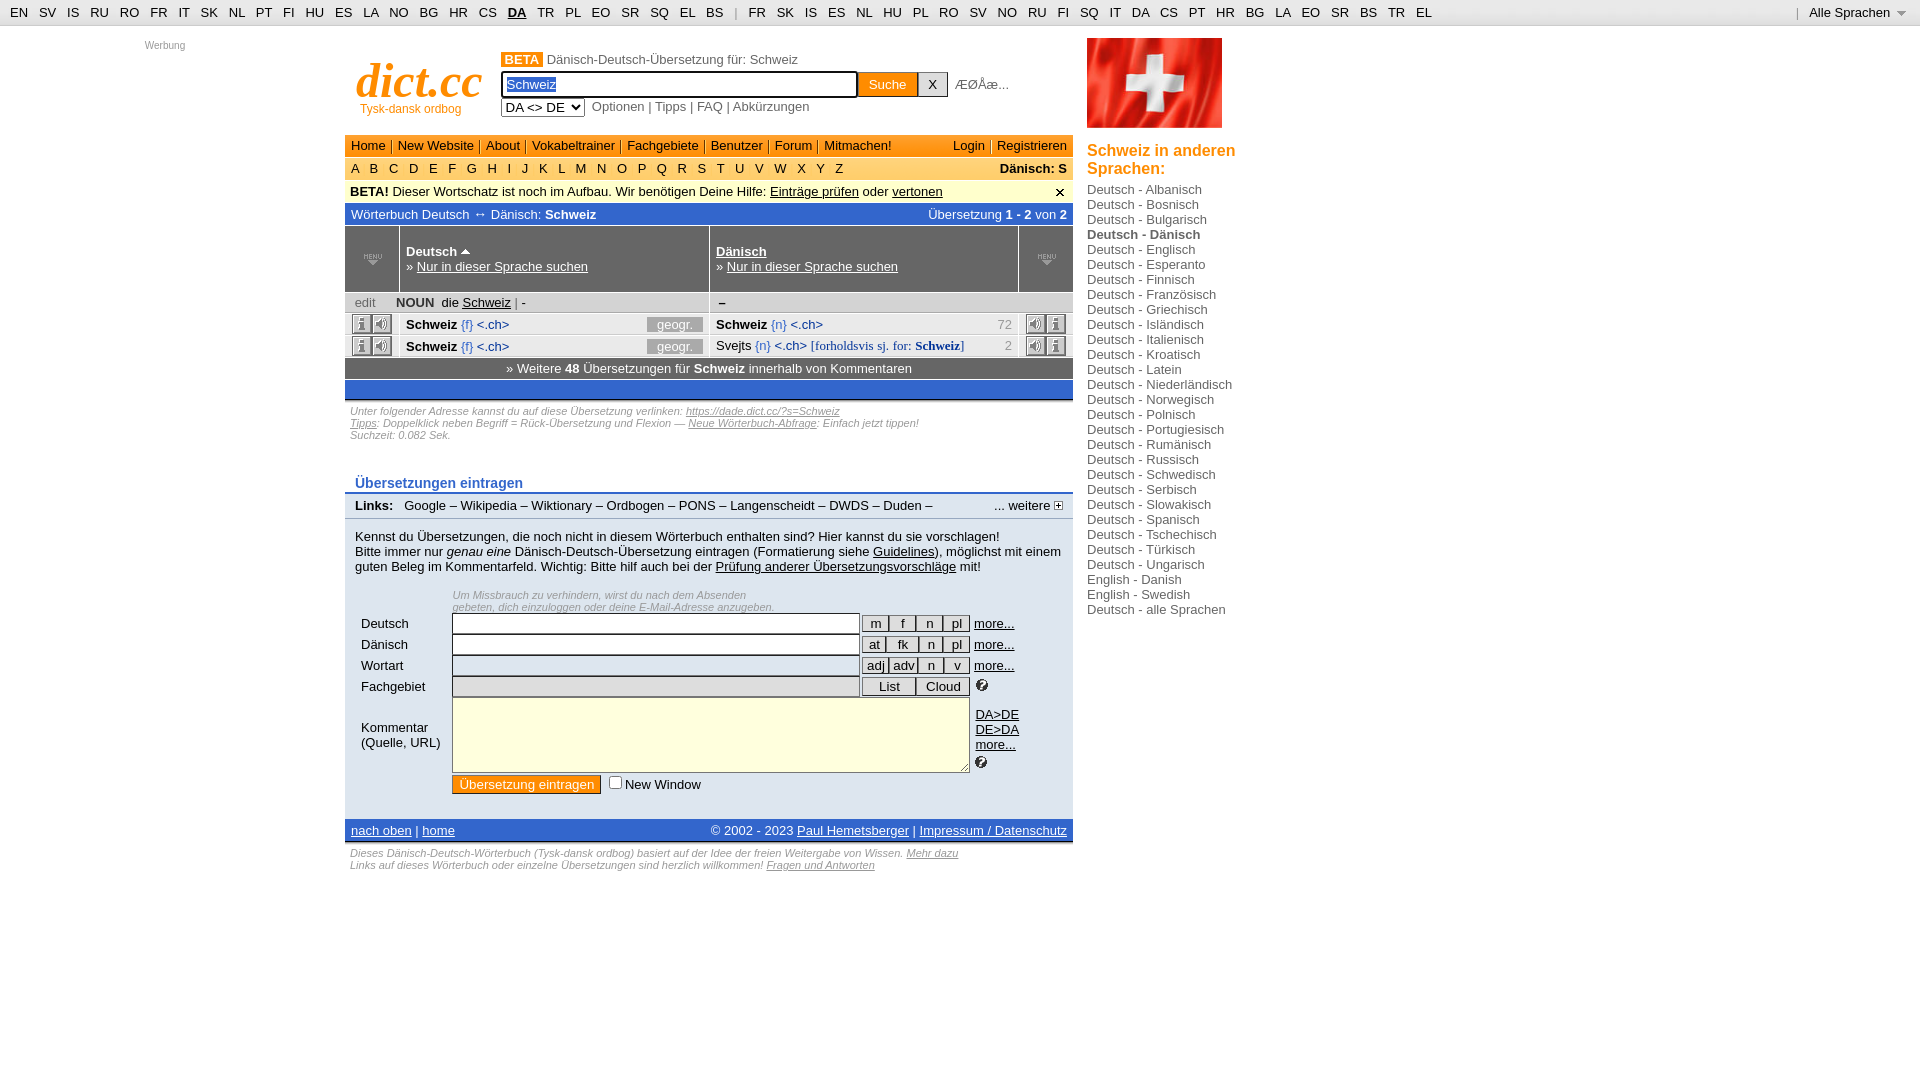  I want to click on Forum, so click(794, 146).